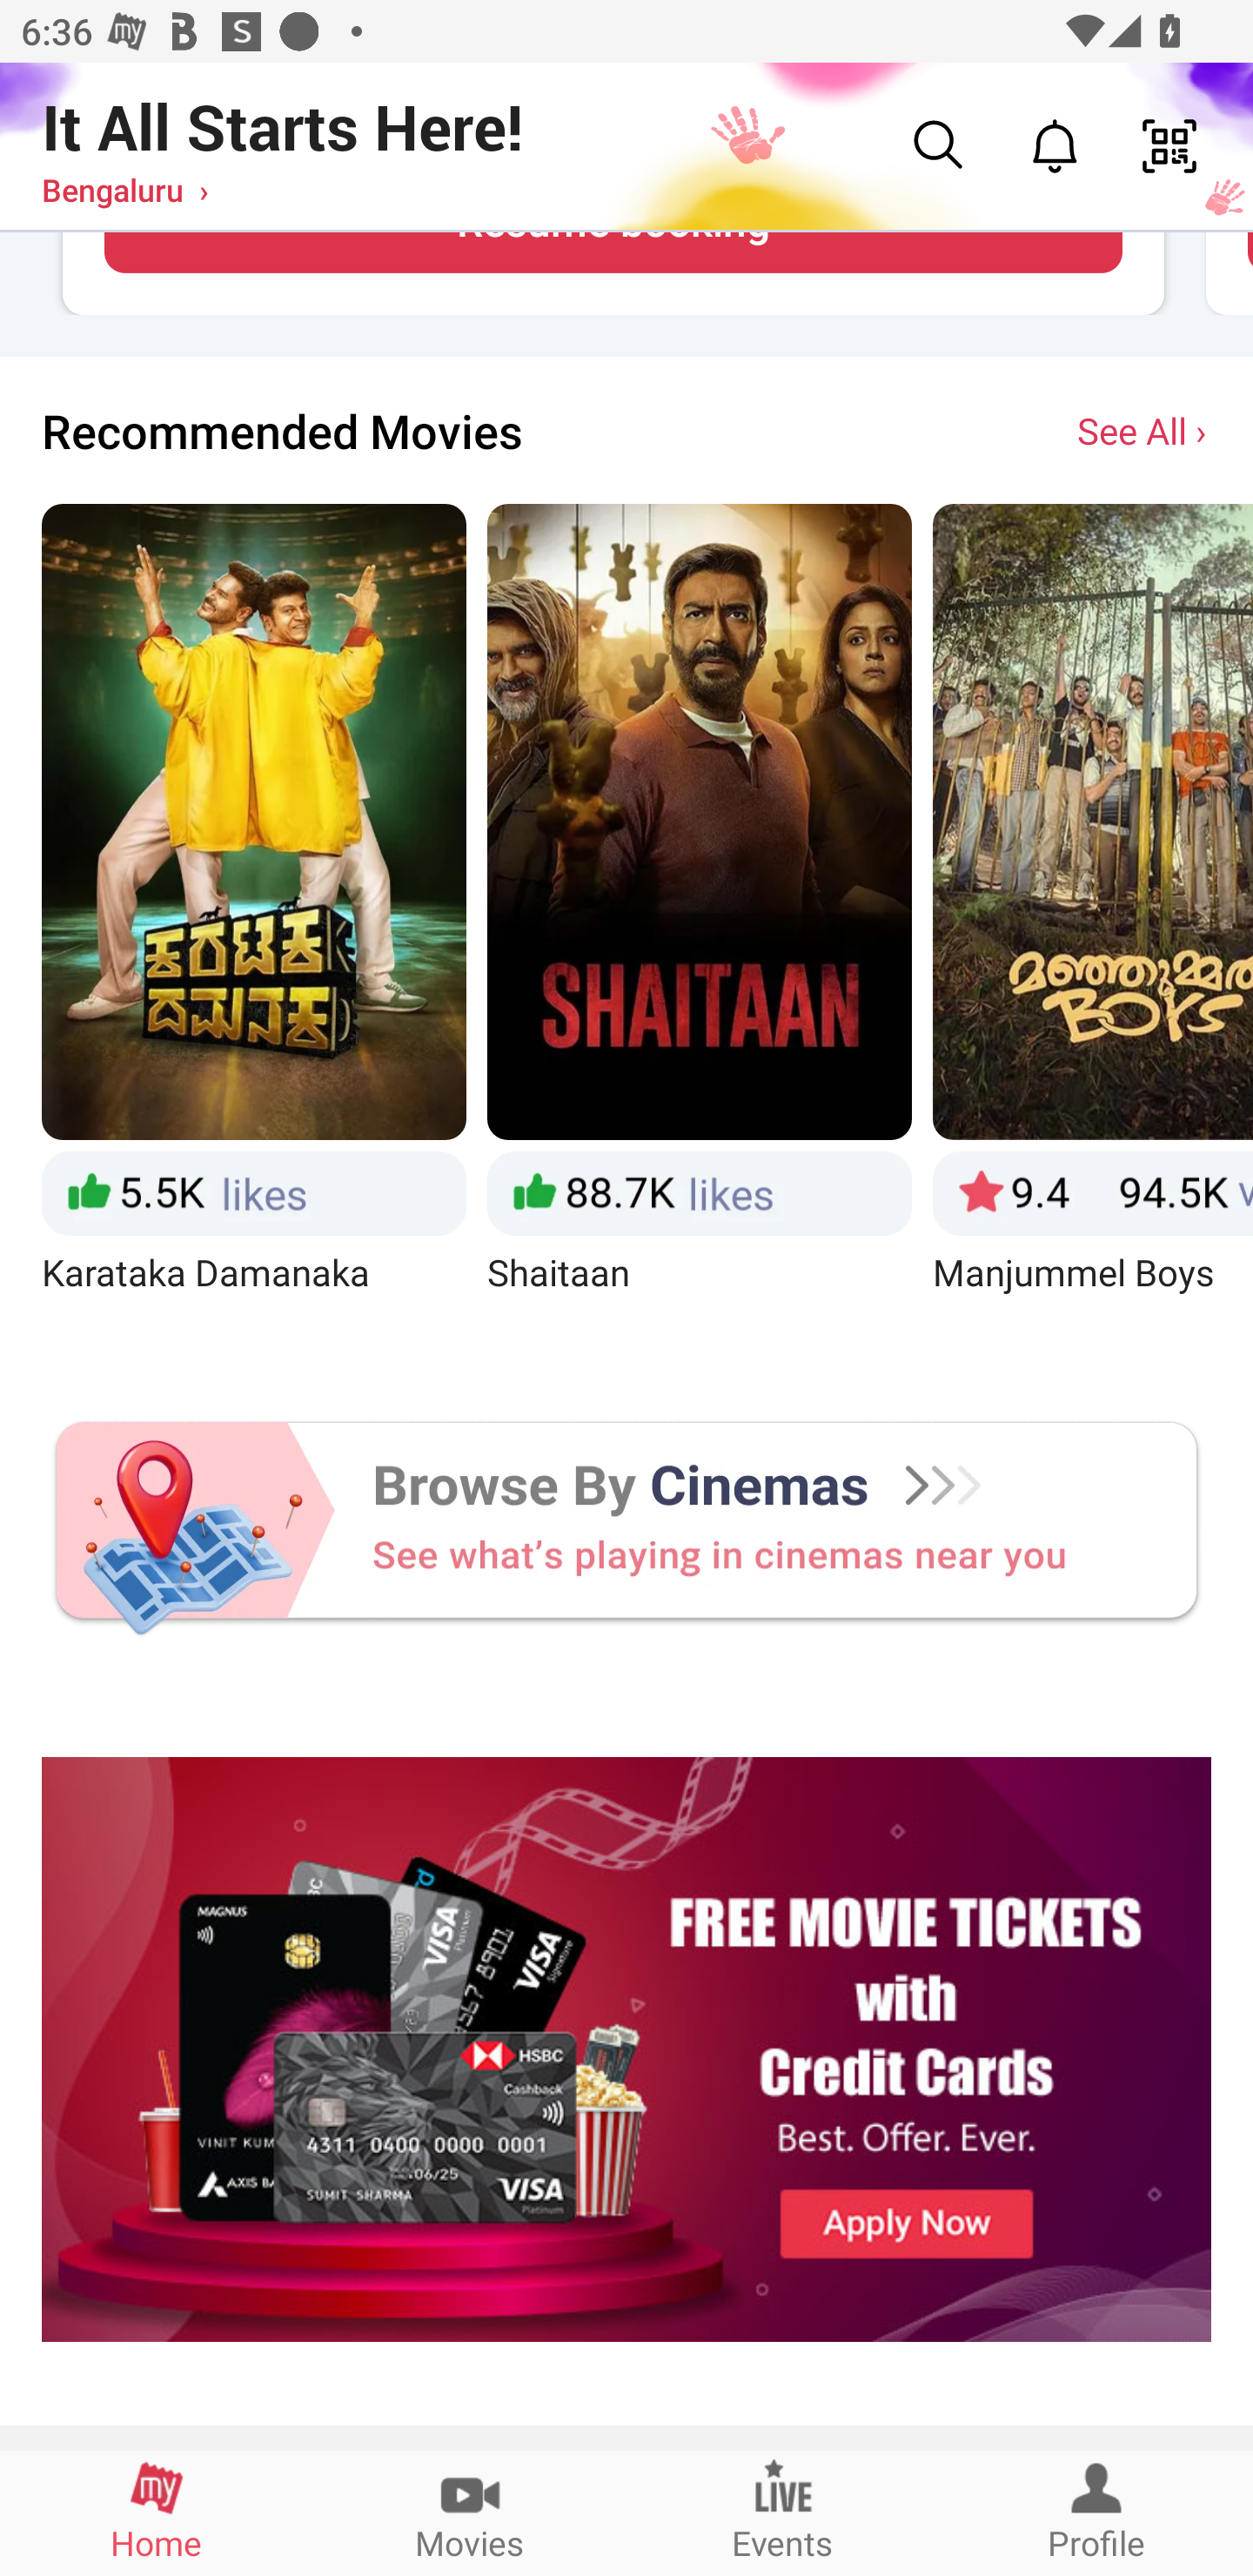  Describe the element at coordinates (253, 928) in the screenshot. I see `Karataka Damanaka` at that location.